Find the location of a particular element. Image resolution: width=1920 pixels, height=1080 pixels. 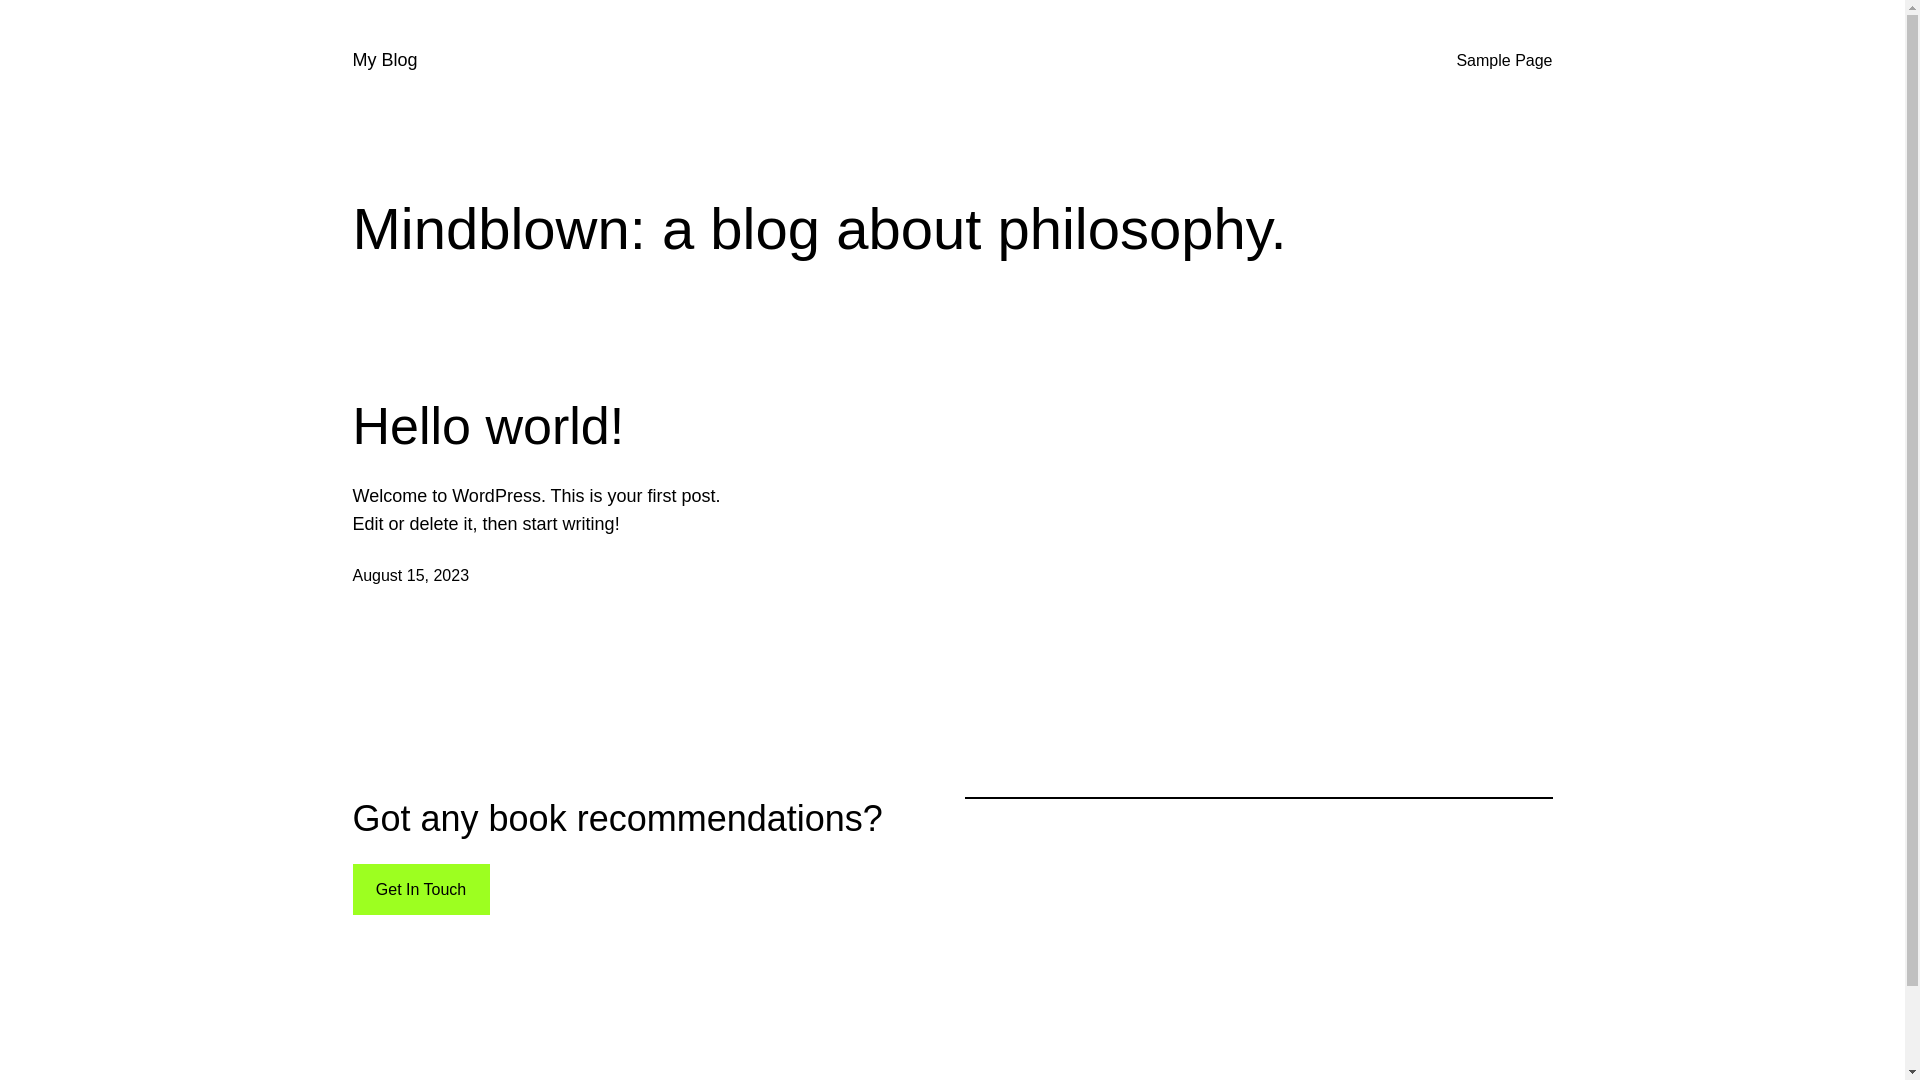

Hello world! is located at coordinates (488, 426).